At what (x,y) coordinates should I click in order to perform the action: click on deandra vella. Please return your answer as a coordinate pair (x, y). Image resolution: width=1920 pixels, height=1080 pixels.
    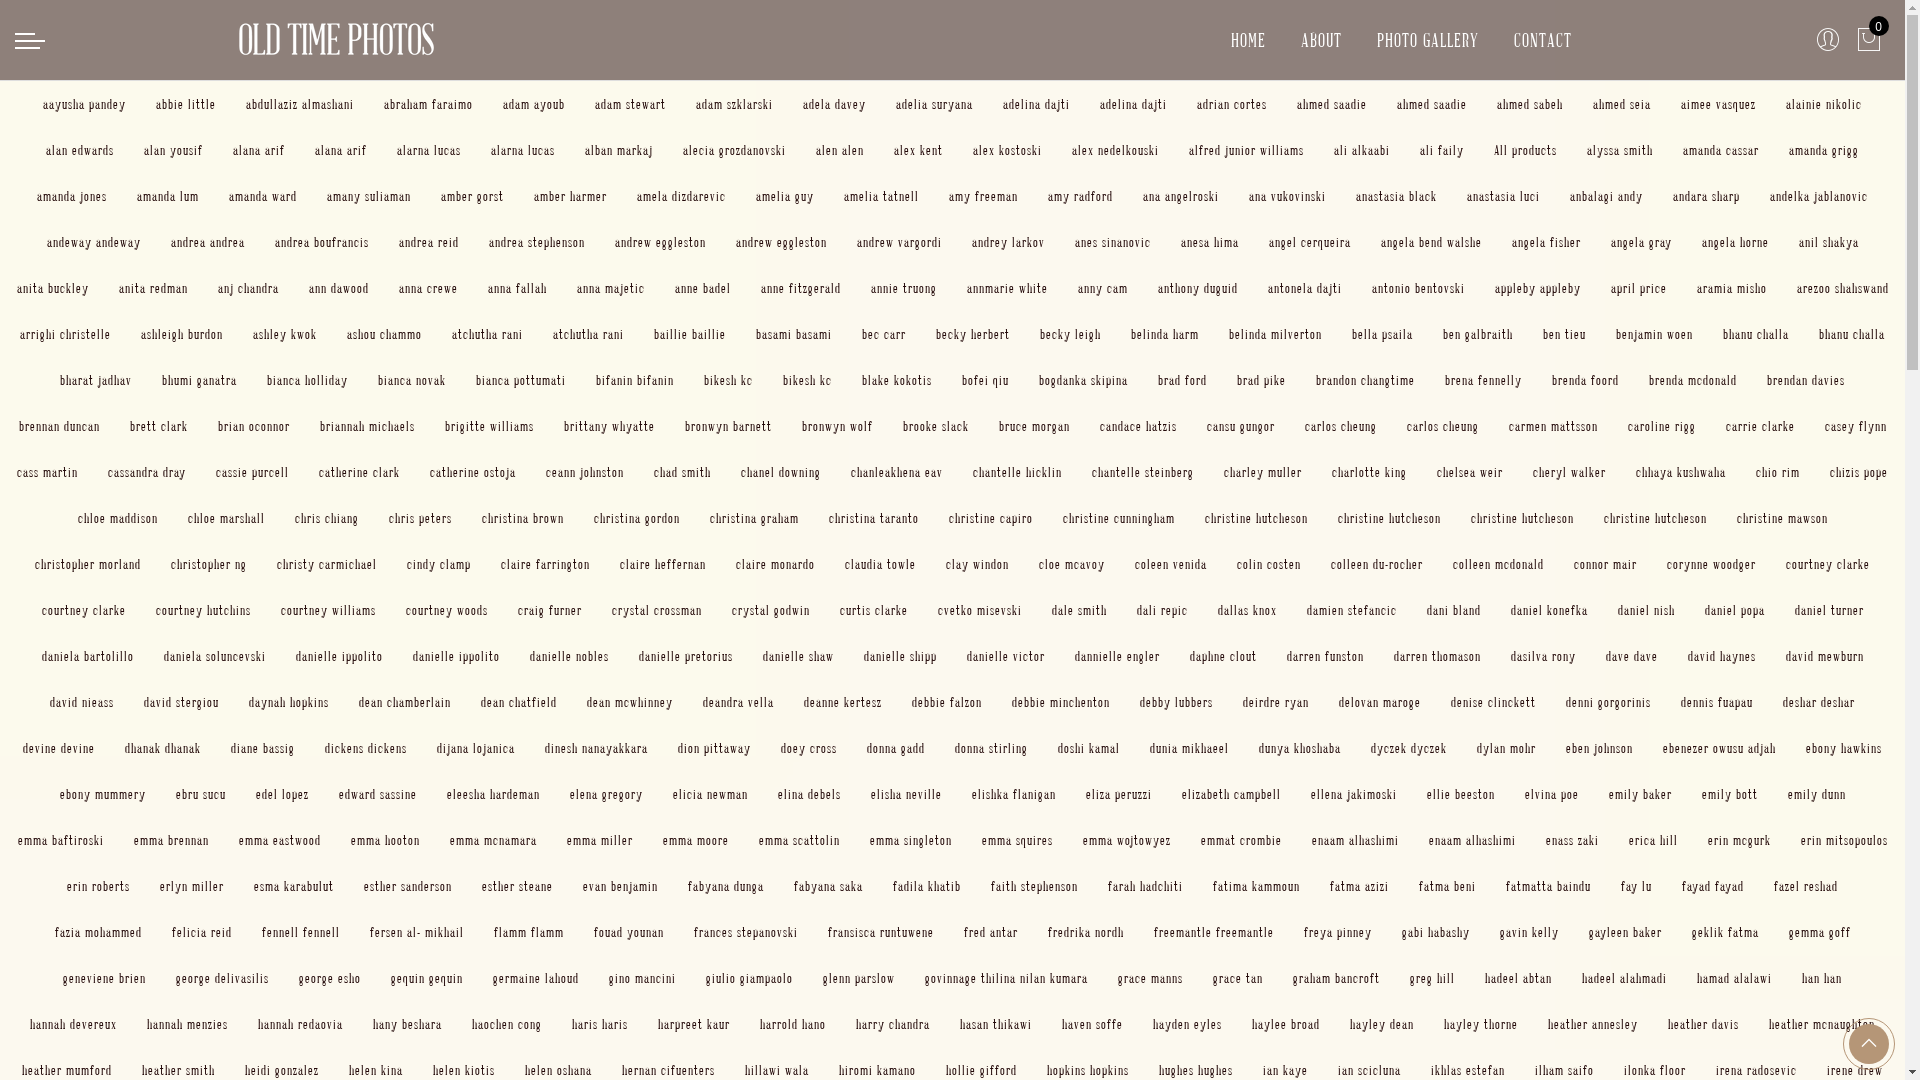
    Looking at the image, I should click on (738, 702).